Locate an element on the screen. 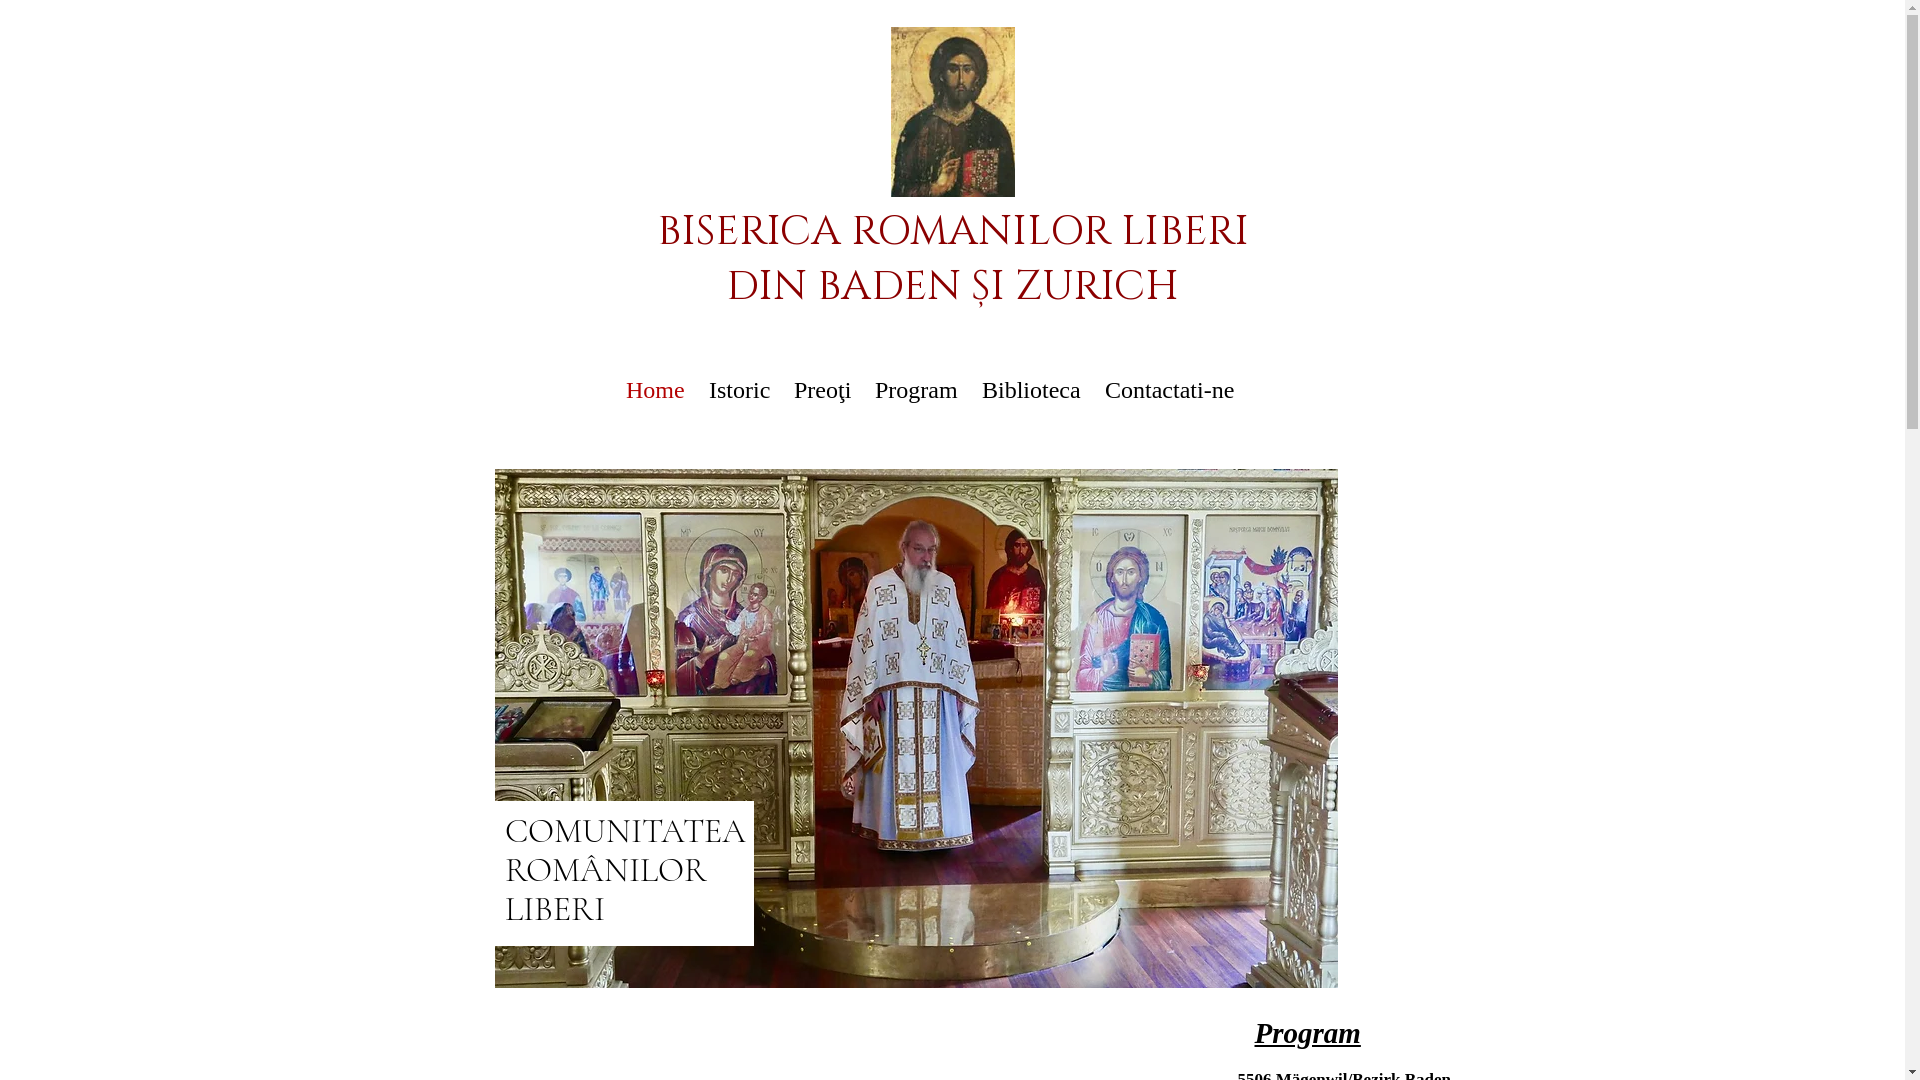 The height and width of the screenshot is (1080, 1920). Home is located at coordinates (656, 390).